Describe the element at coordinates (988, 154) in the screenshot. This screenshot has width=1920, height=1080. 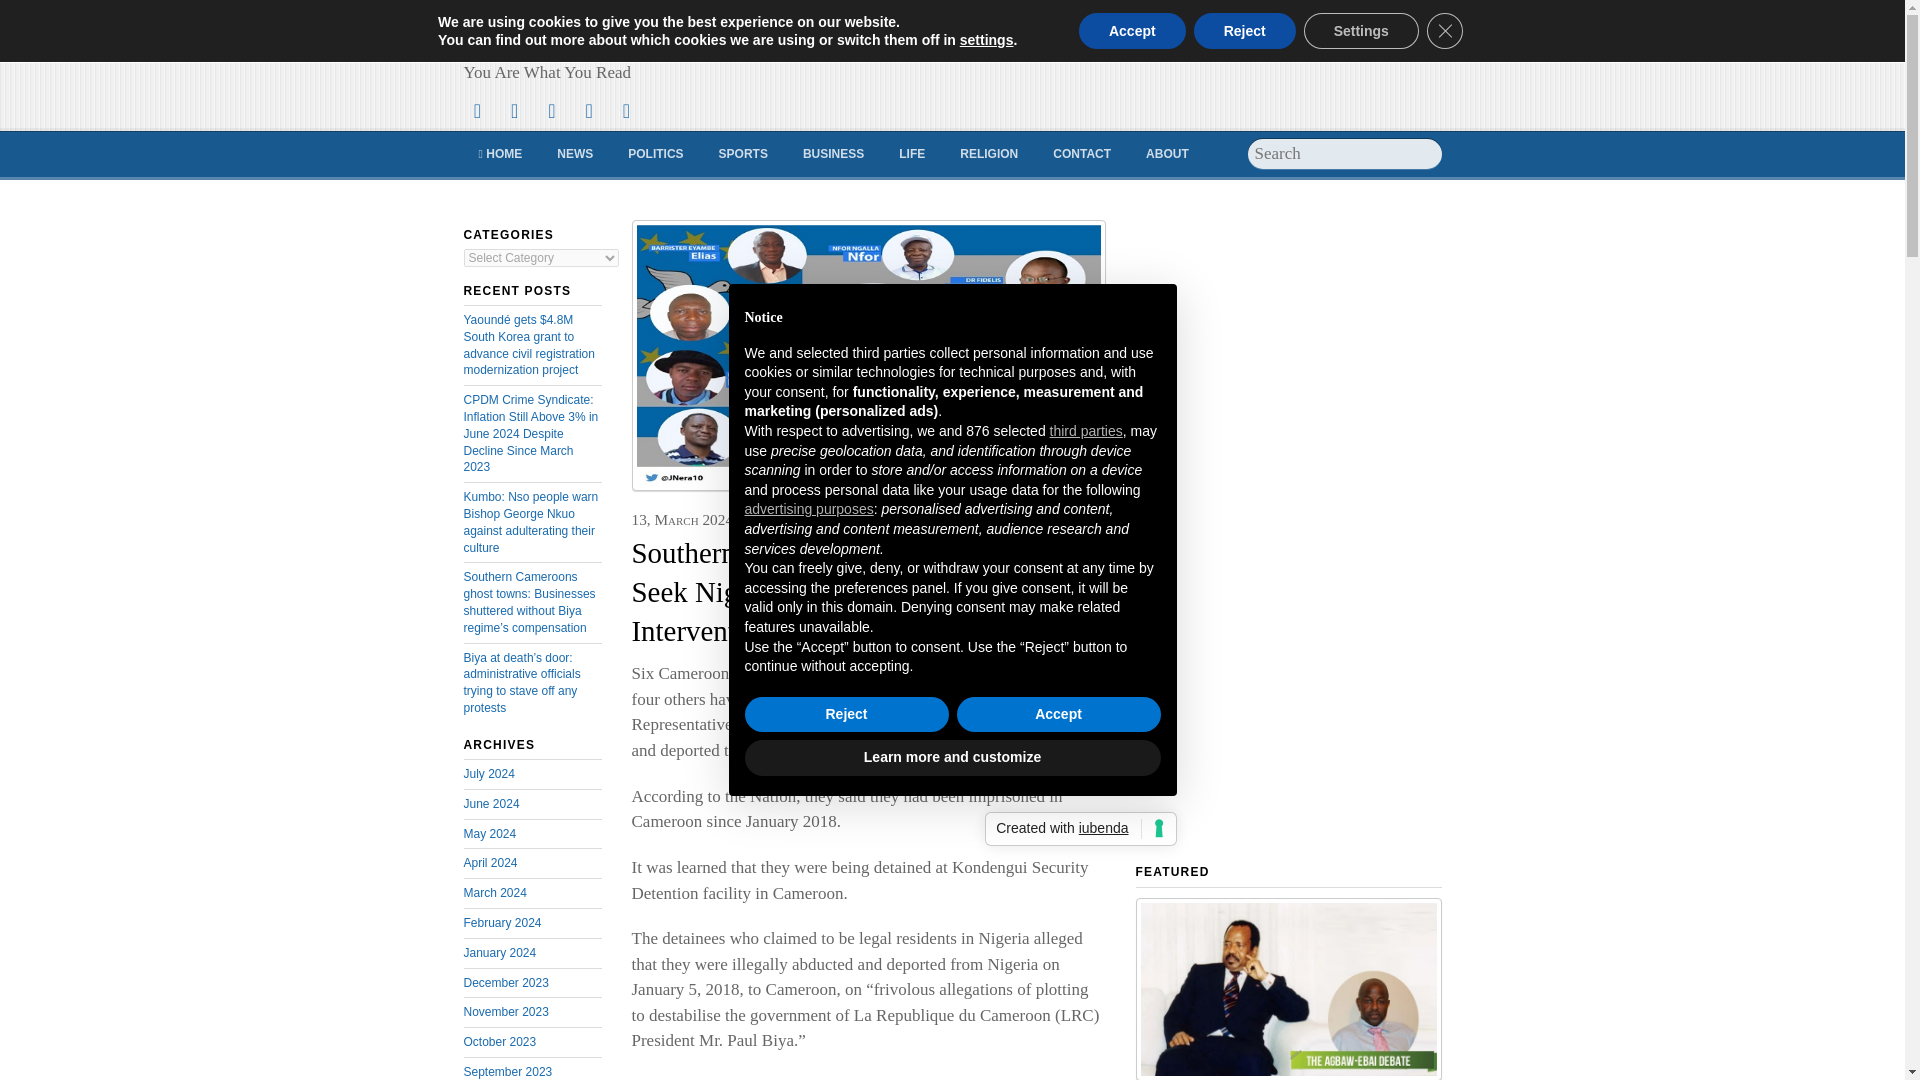
I see `RELIGION` at that location.